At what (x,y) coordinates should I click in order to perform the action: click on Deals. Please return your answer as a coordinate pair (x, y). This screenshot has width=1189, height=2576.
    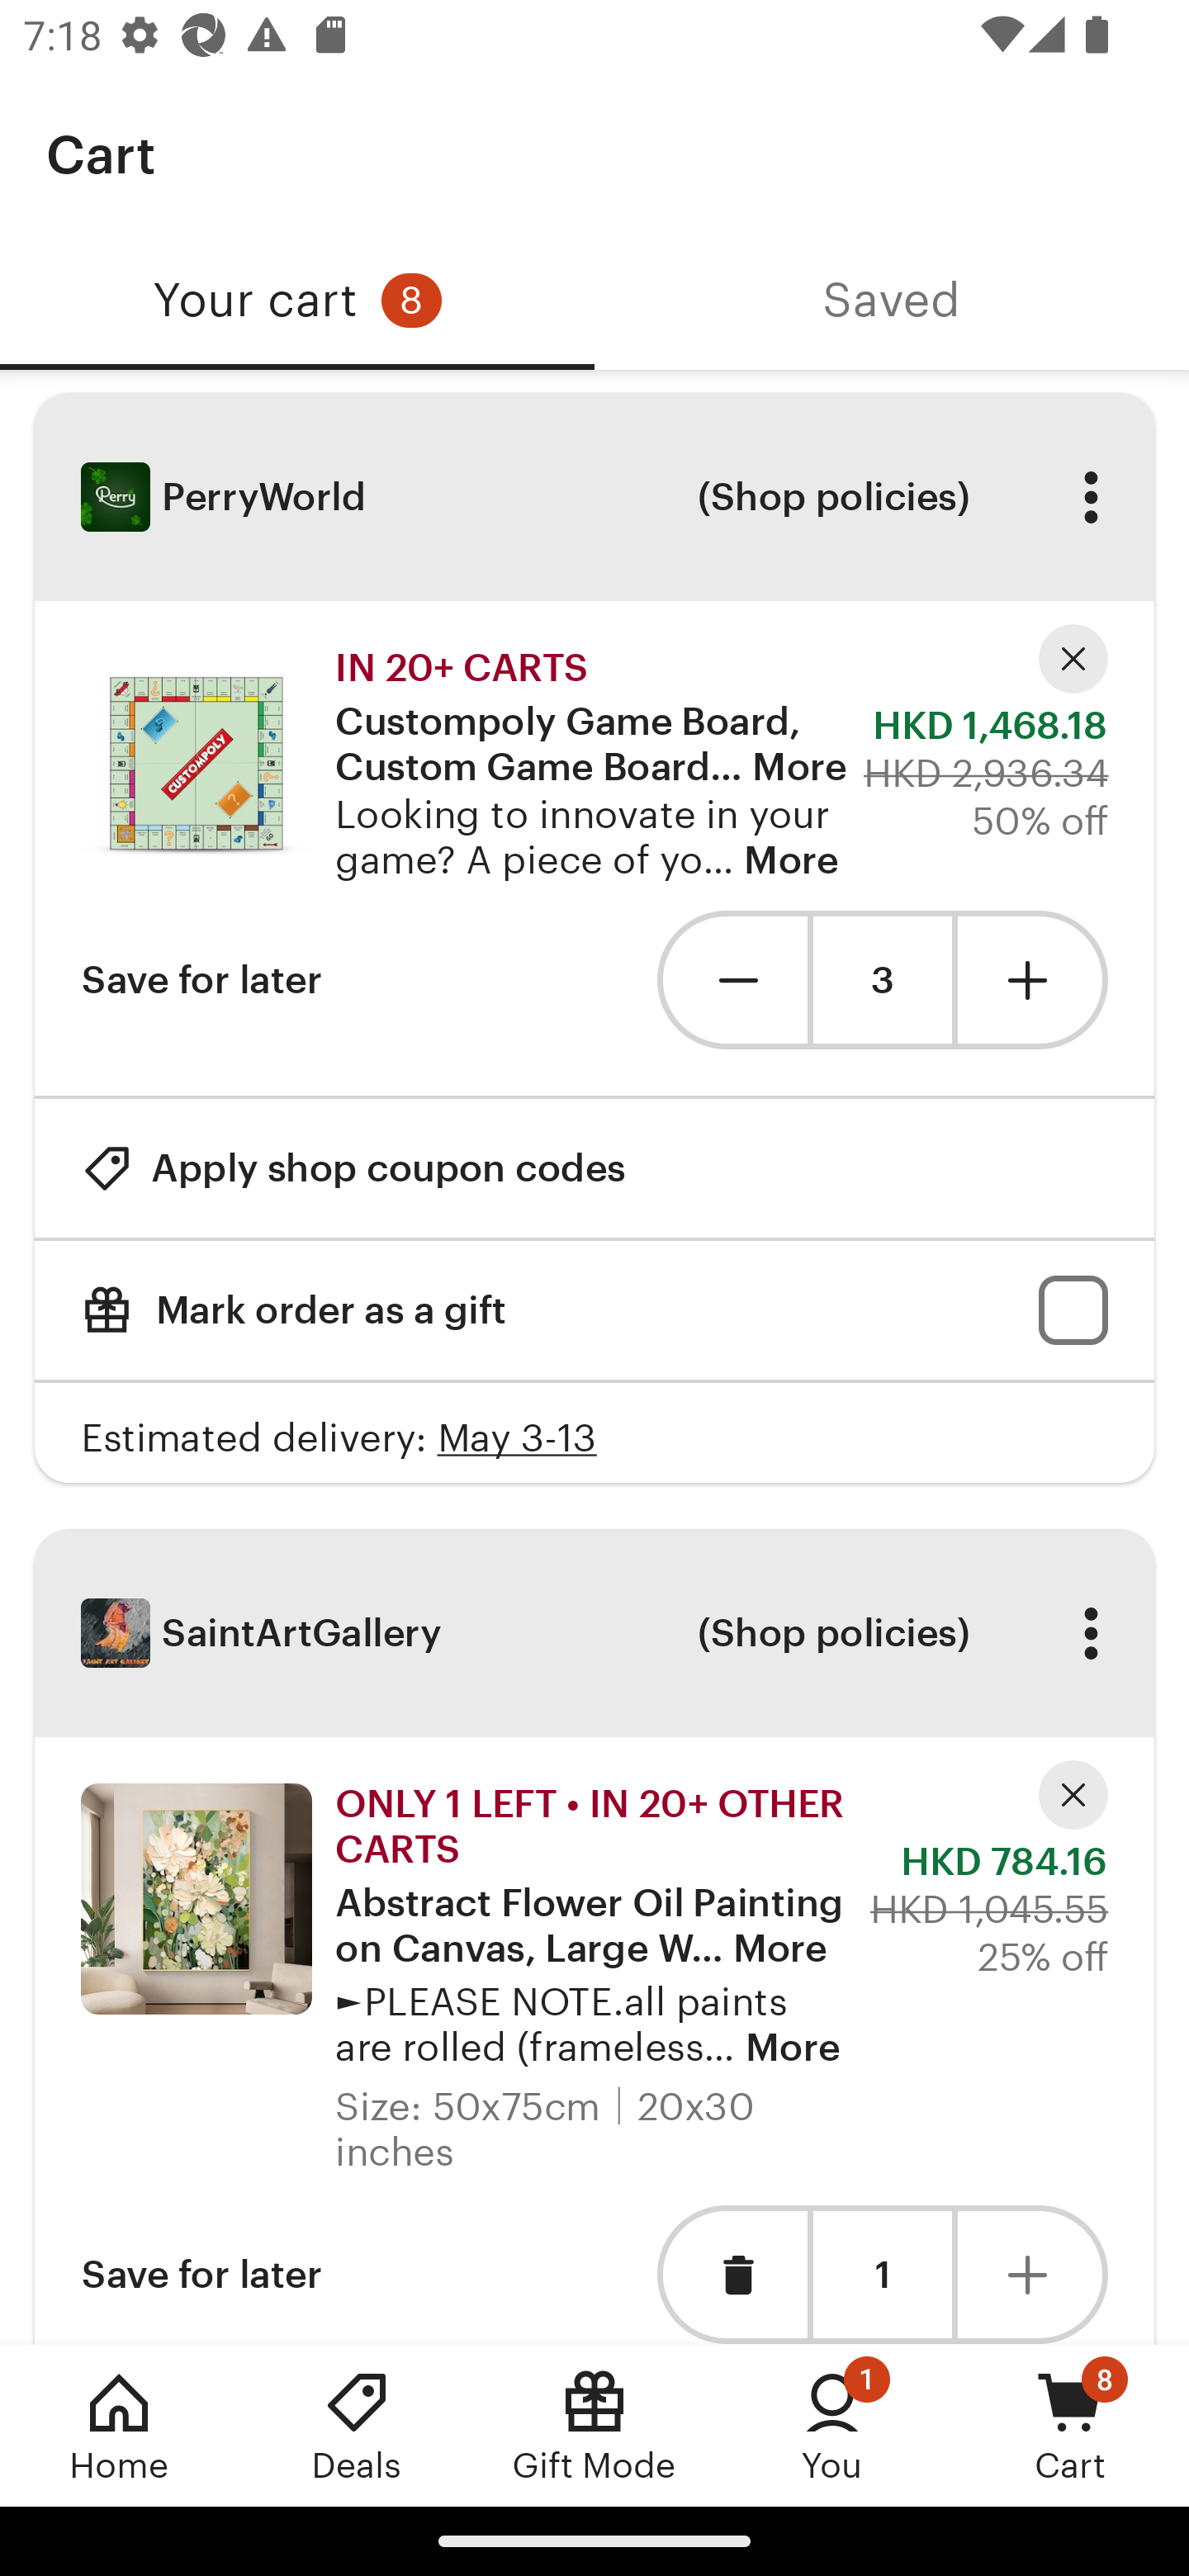
    Looking at the image, I should click on (357, 2425).